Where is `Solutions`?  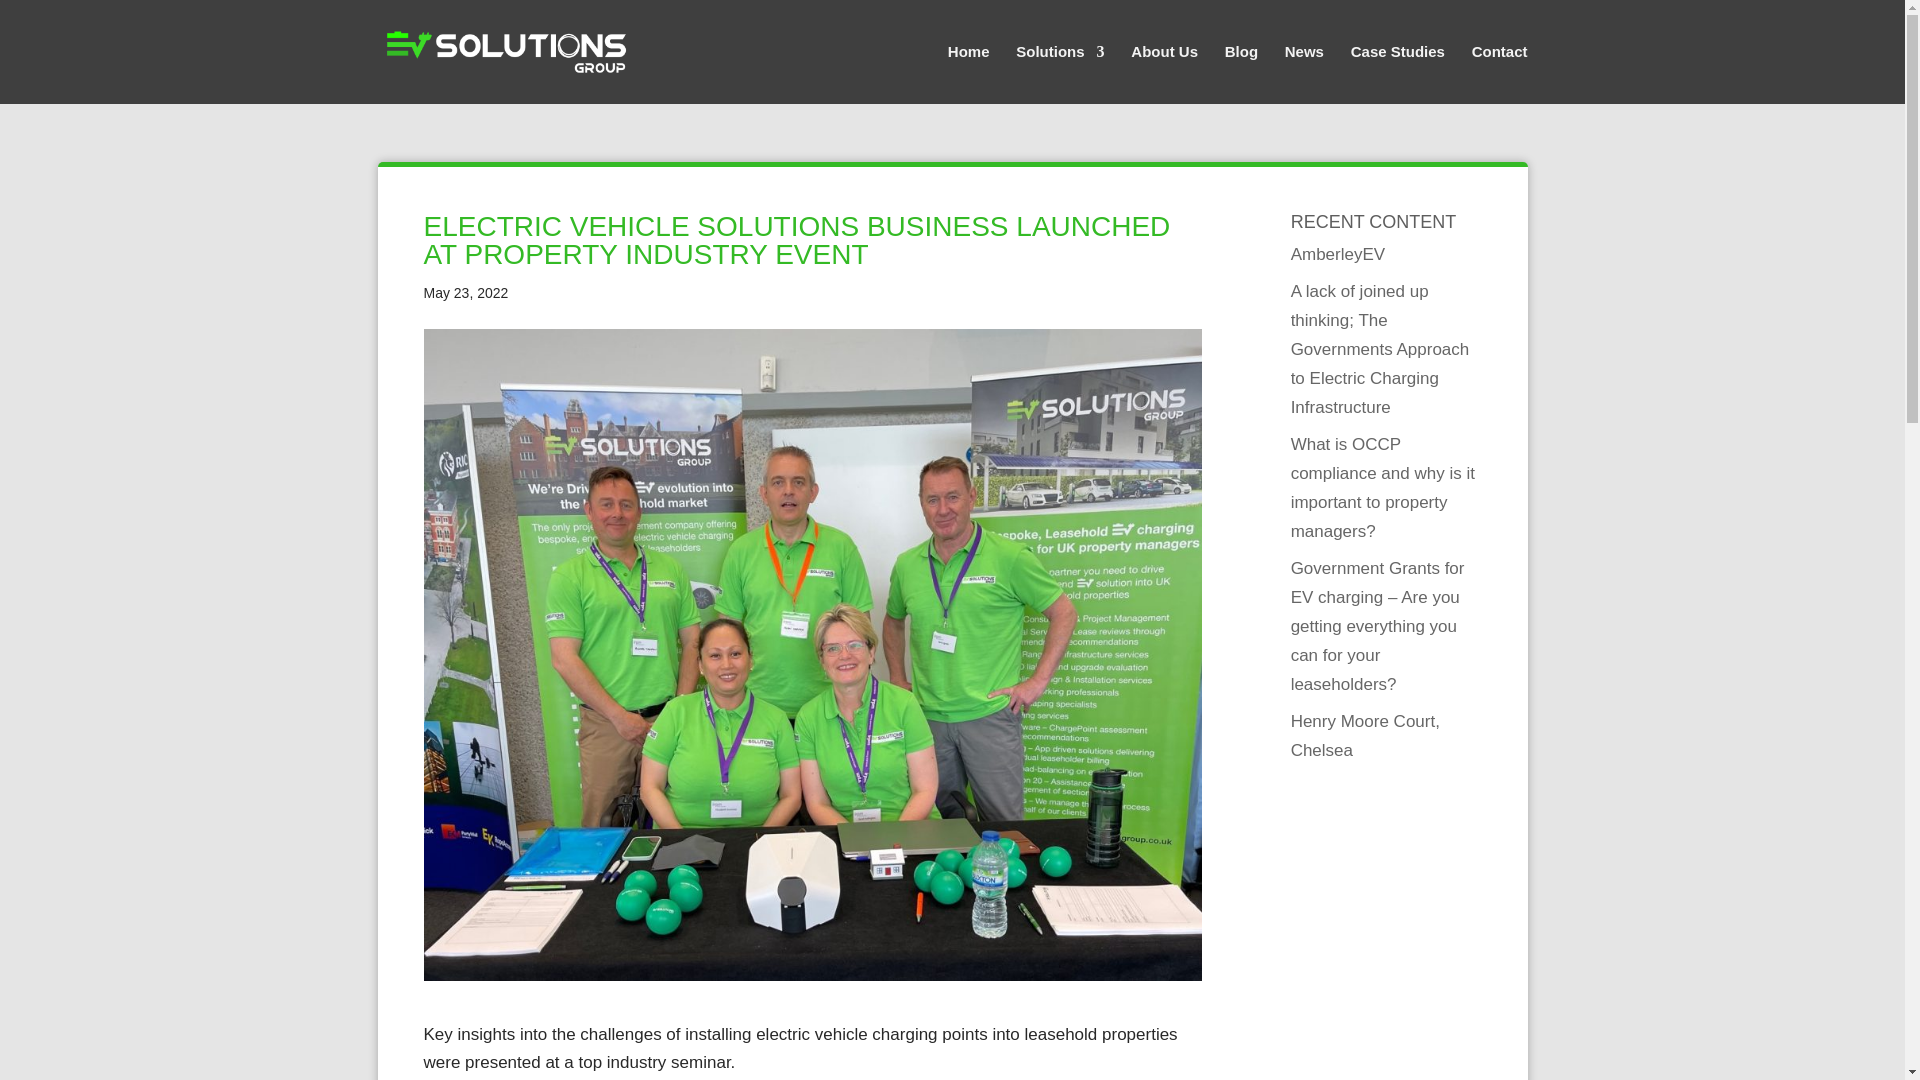
Solutions is located at coordinates (1060, 74).